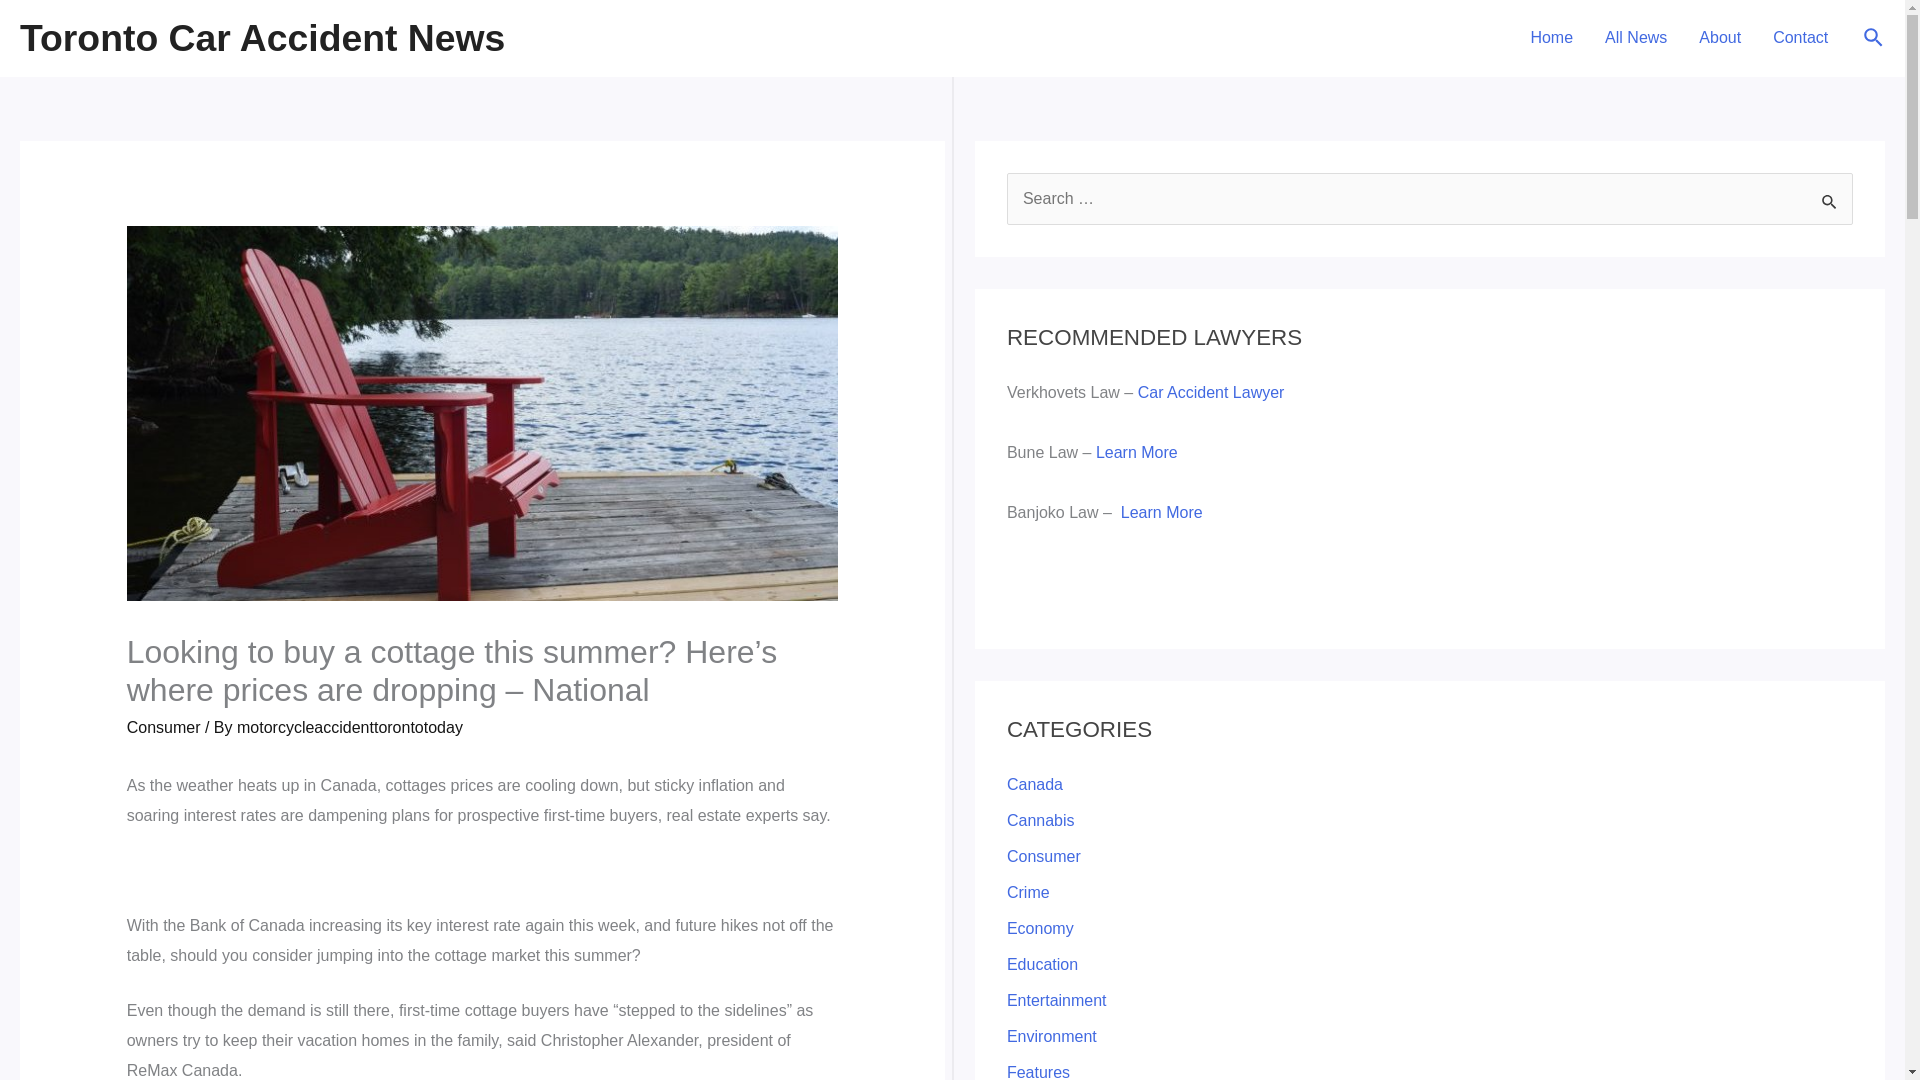 The width and height of the screenshot is (1920, 1080). Describe the element at coordinates (1720, 38) in the screenshot. I see `About` at that location.